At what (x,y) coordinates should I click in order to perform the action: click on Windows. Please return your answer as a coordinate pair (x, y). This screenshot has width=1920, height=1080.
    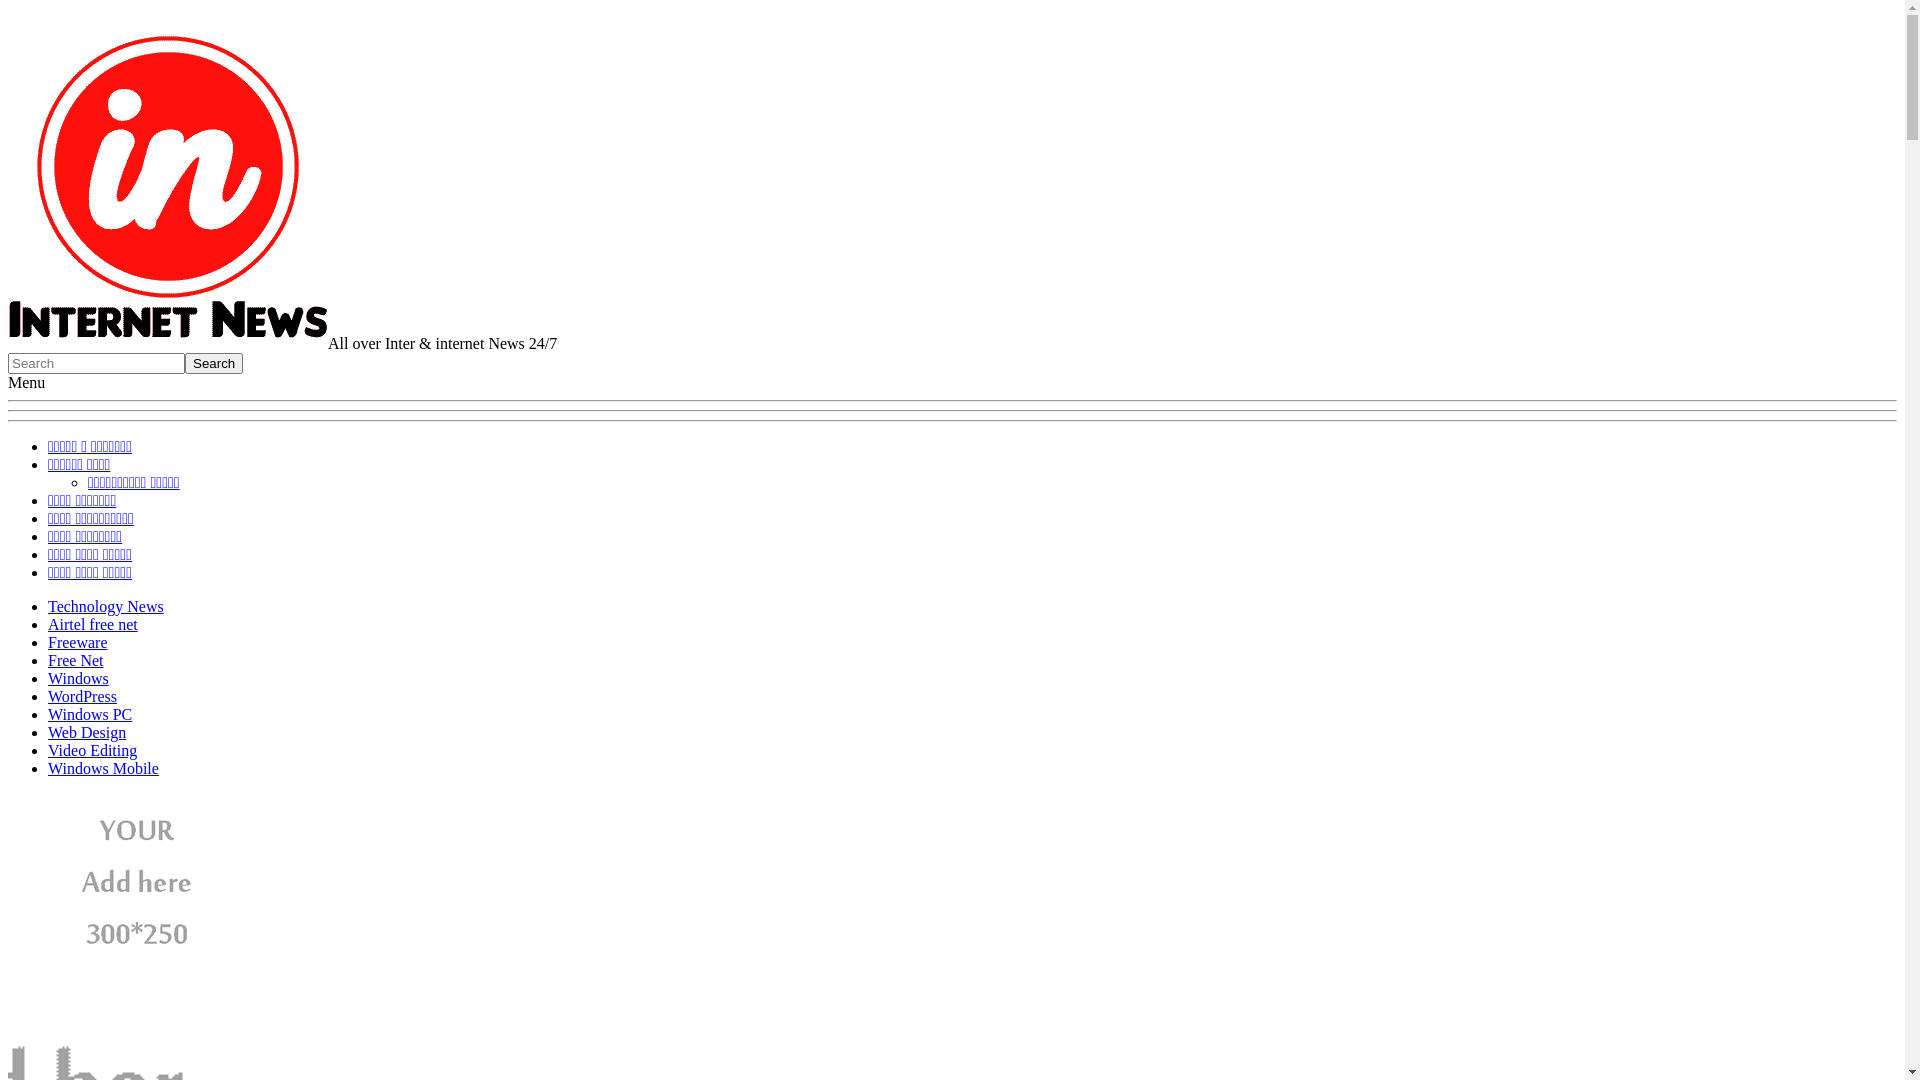
    Looking at the image, I should click on (78, 678).